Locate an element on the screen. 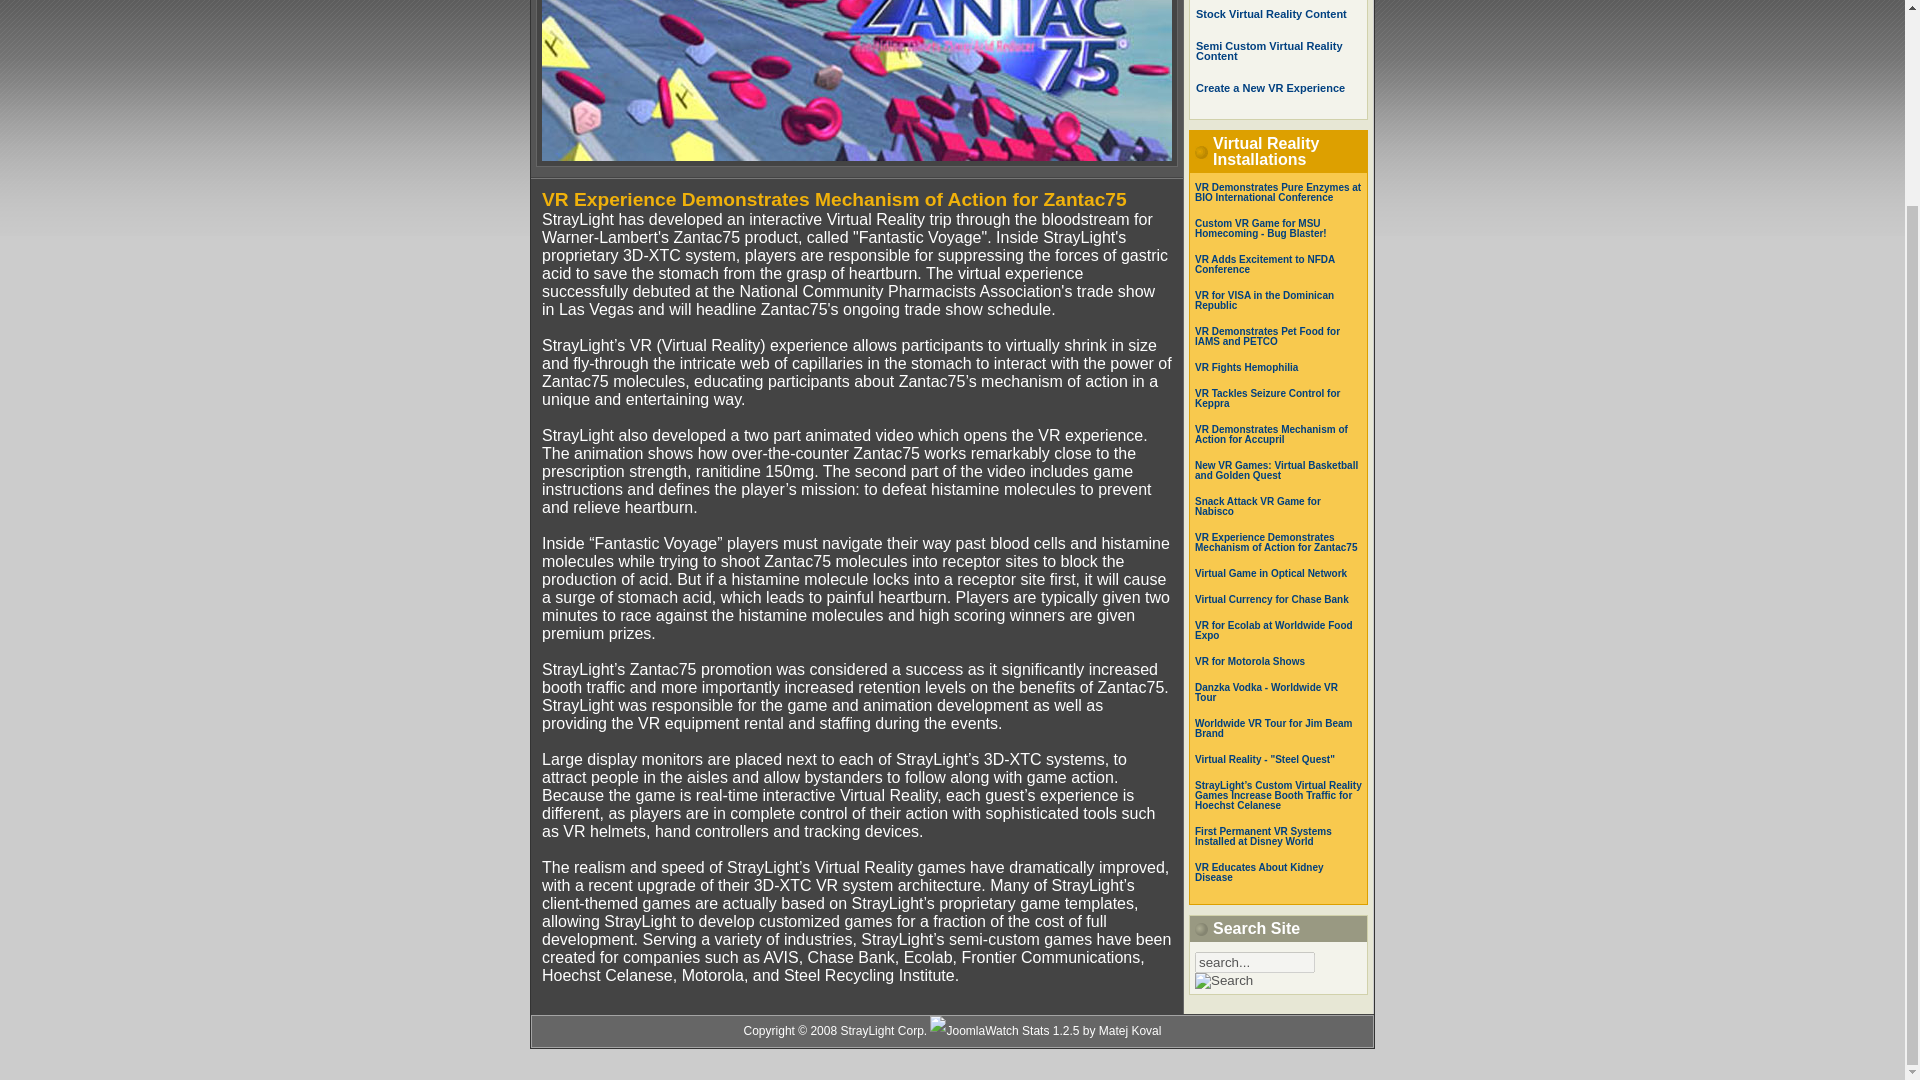 This screenshot has height=1080, width=1920. Custom VR Game for MSU Homecoming - Bug Blaster! is located at coordinates (1260, 228).